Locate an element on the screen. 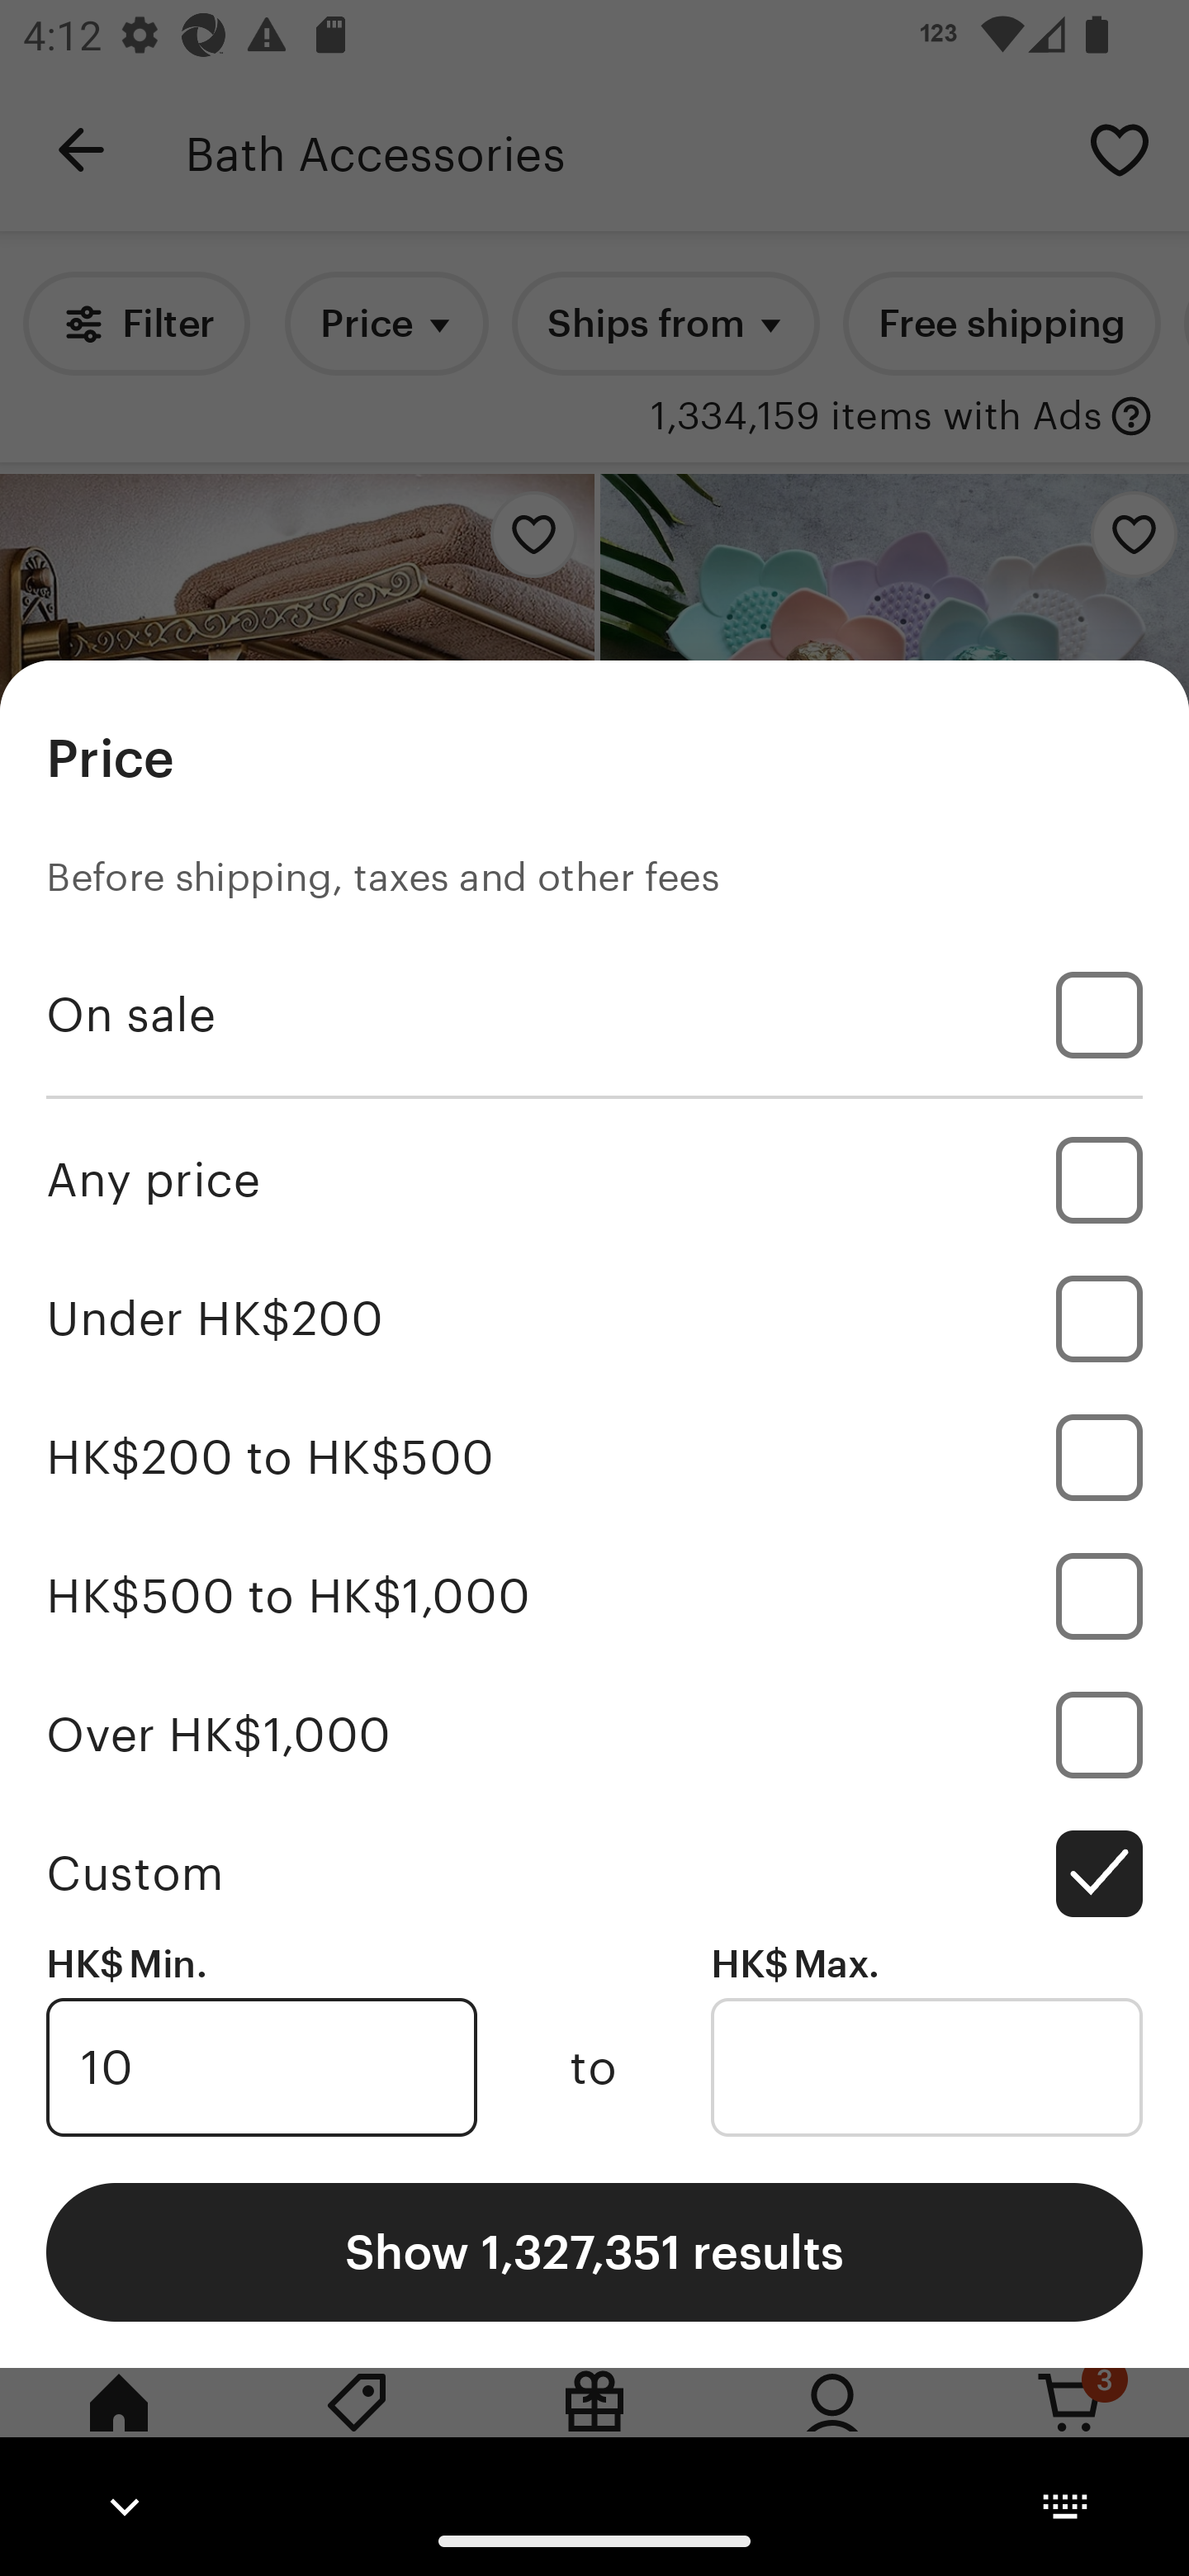  On sale is located at coordinates (594, 1015).